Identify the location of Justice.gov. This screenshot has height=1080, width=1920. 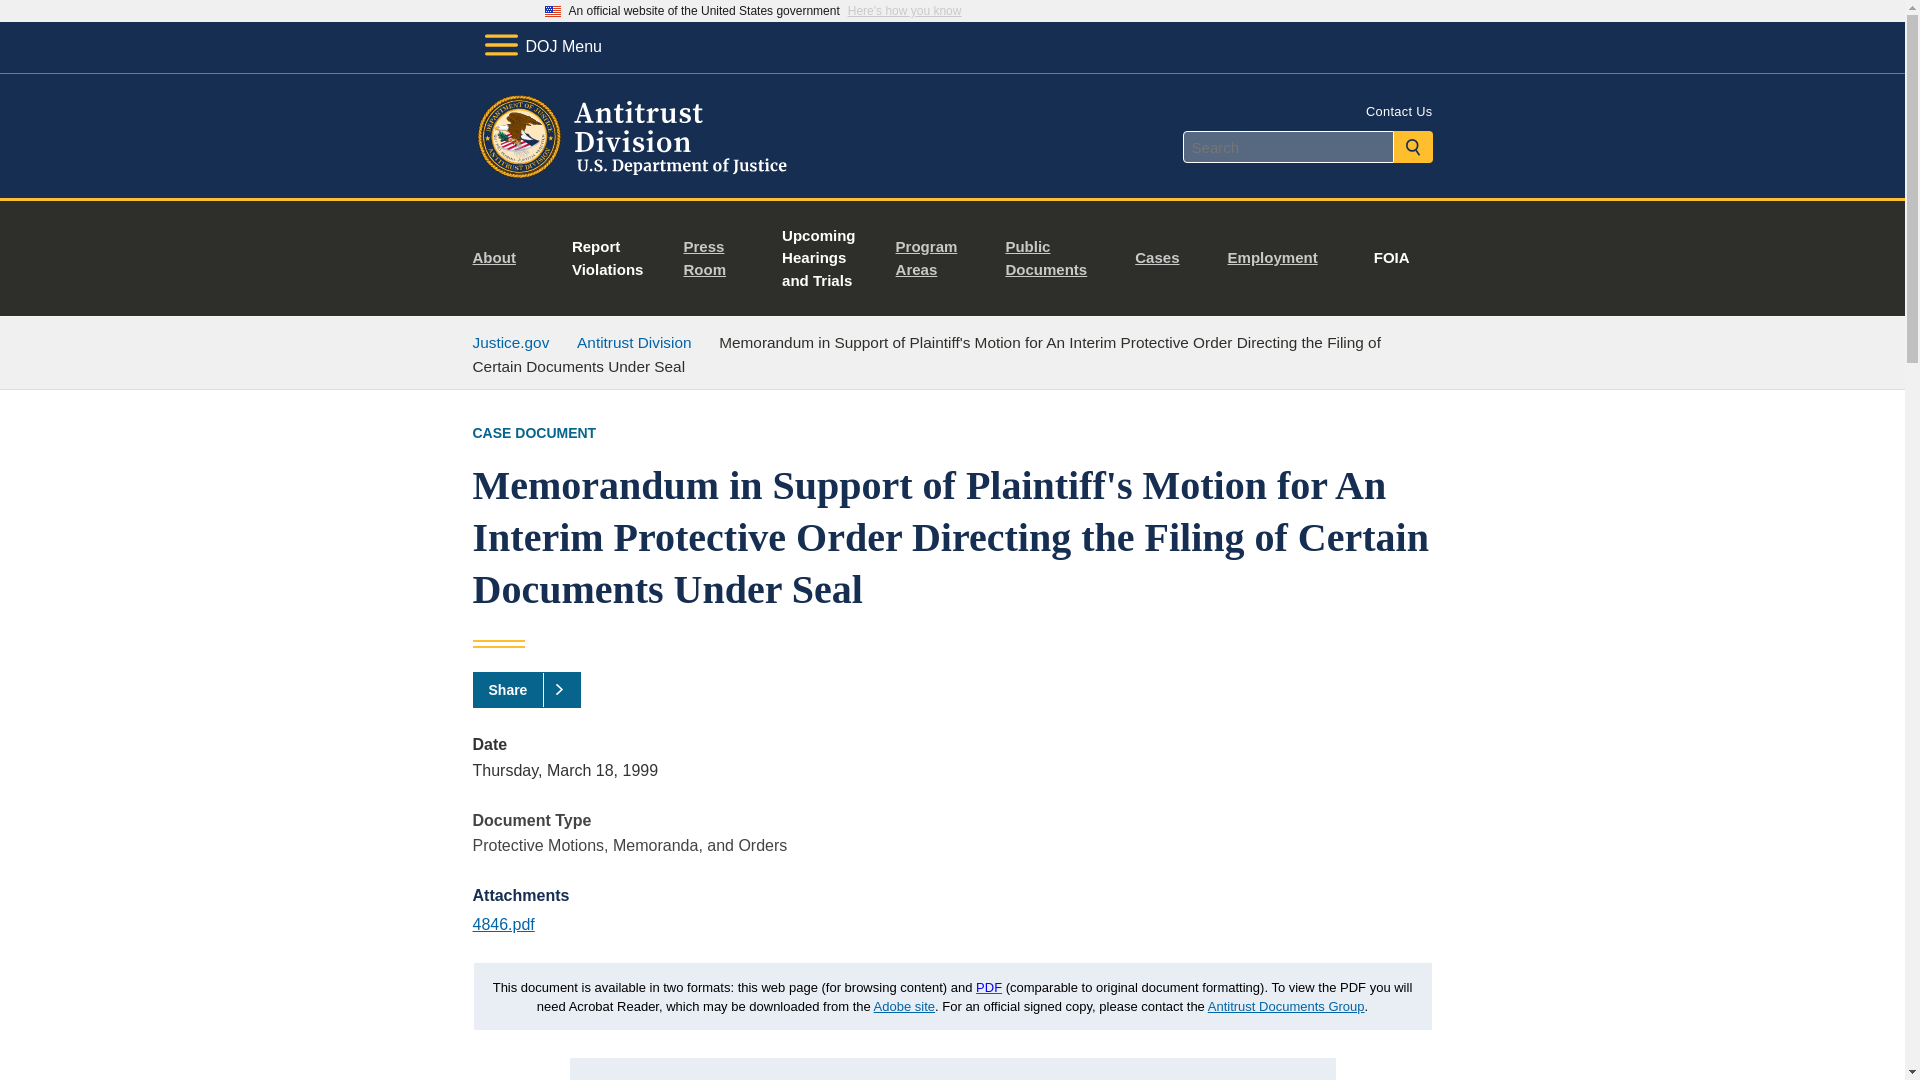
(510, 342).